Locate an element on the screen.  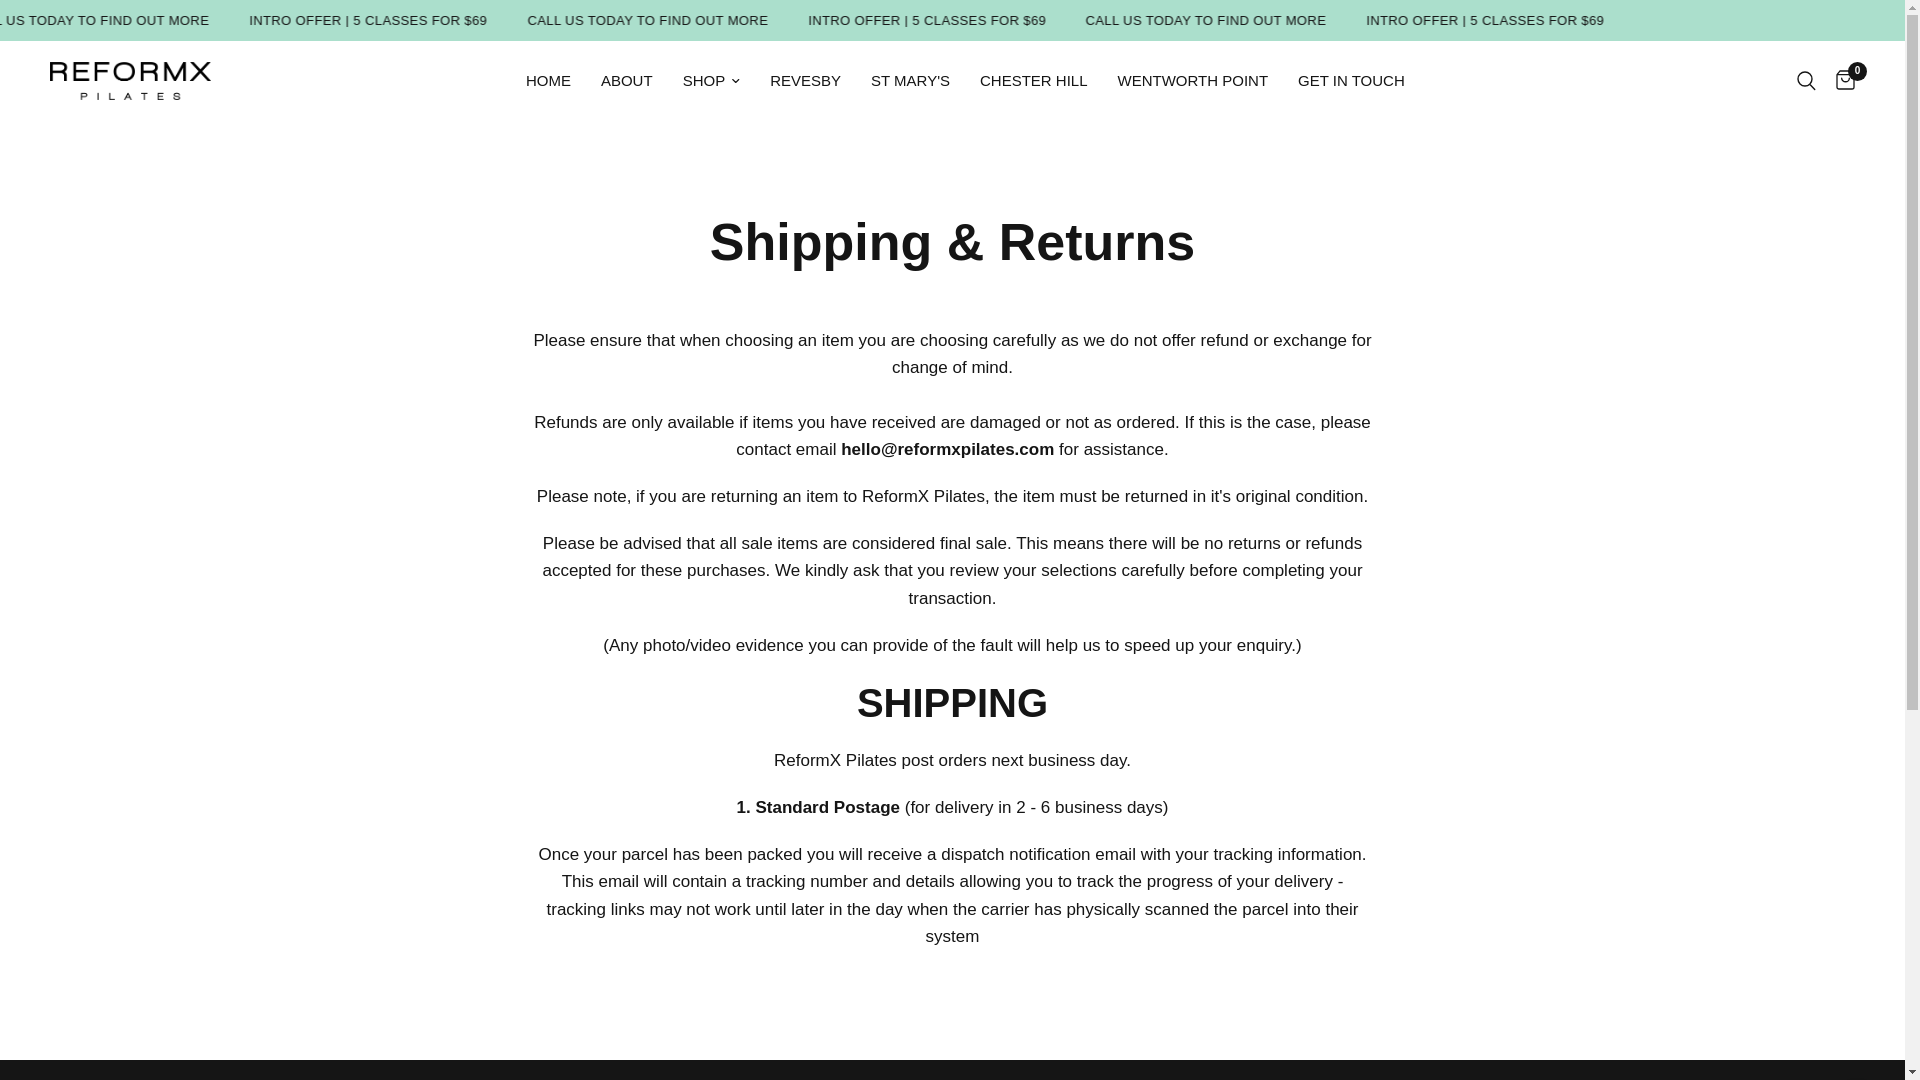
SHOP is located at coordinates (712, 80).